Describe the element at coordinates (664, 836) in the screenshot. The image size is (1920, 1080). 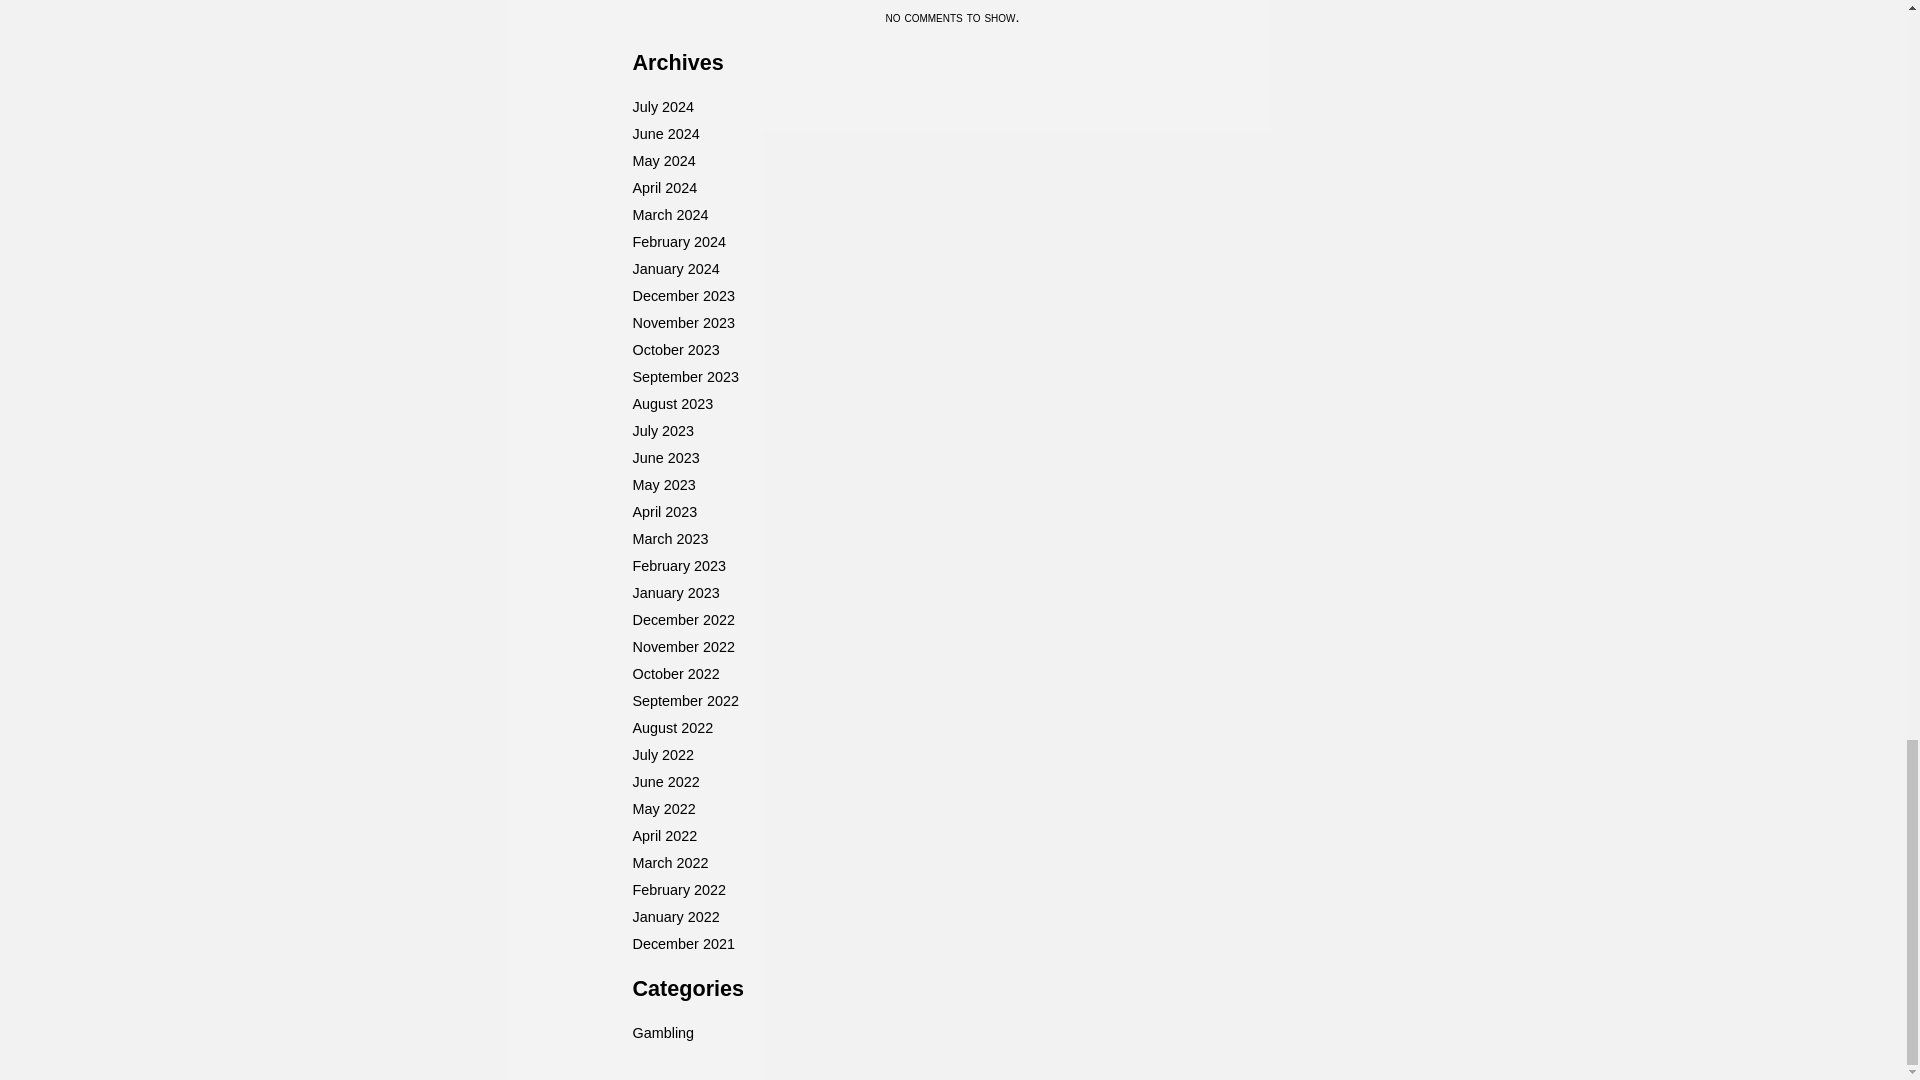
I see `April 2022` at that location.